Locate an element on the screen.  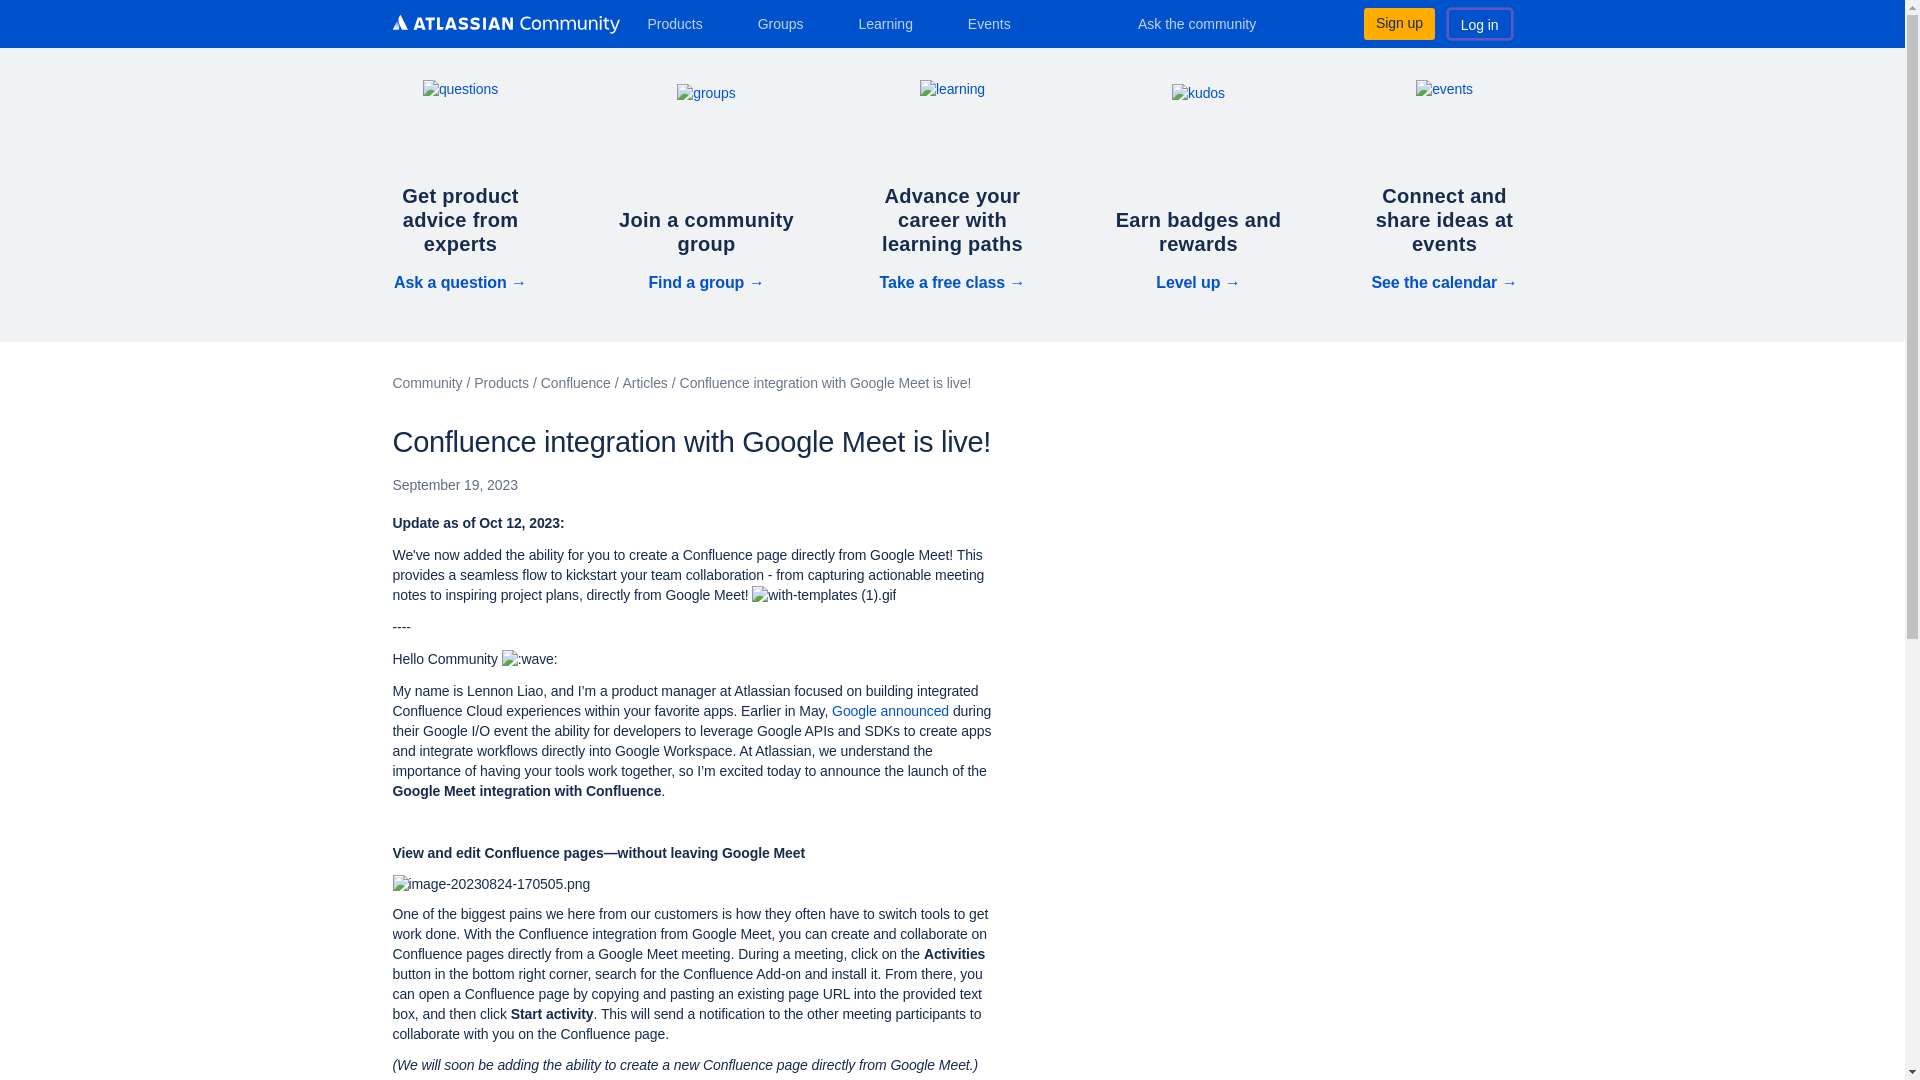
Atlassian Community logo is located at coordinates (504, 24).